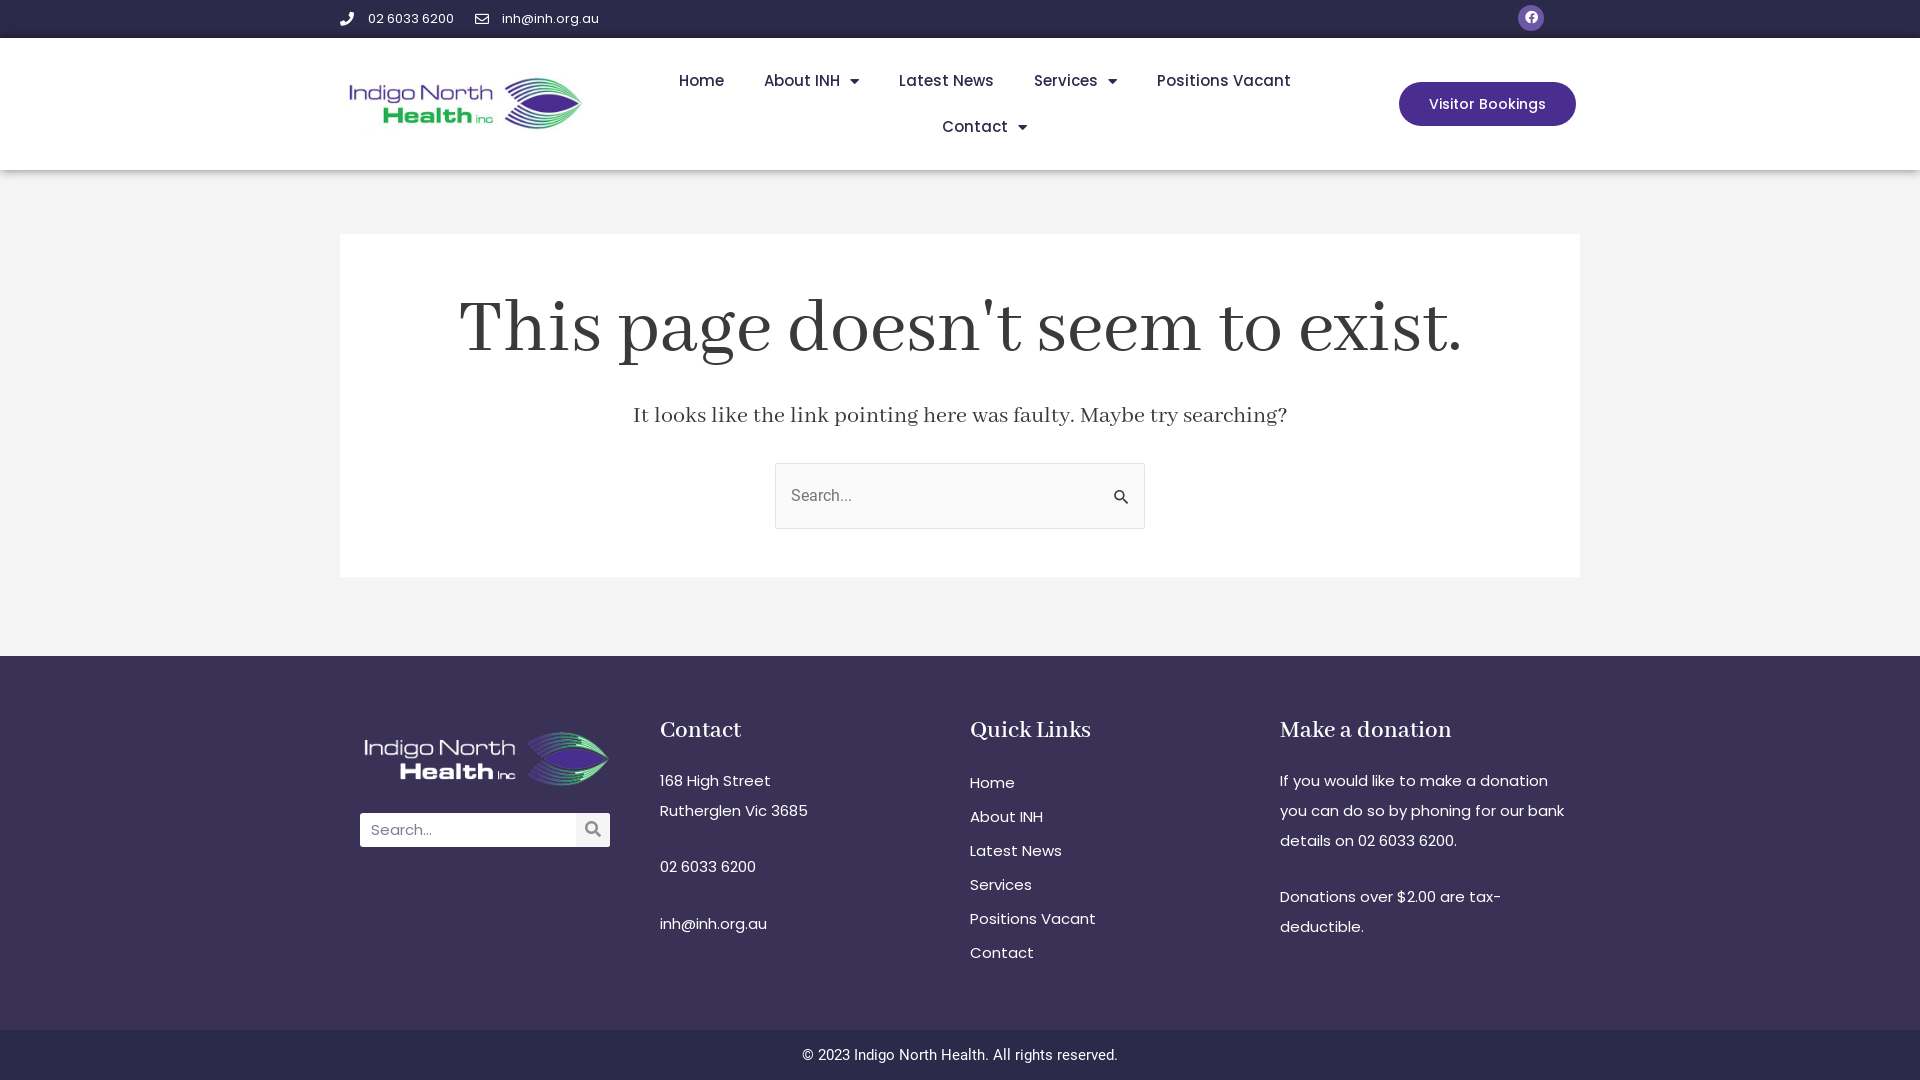 The width and height of the screenshot is (1920, 1080). What do you see at coordinates (1115, 953) in the screenshot?
I see `Contact` at bounding box center [1115, 953].